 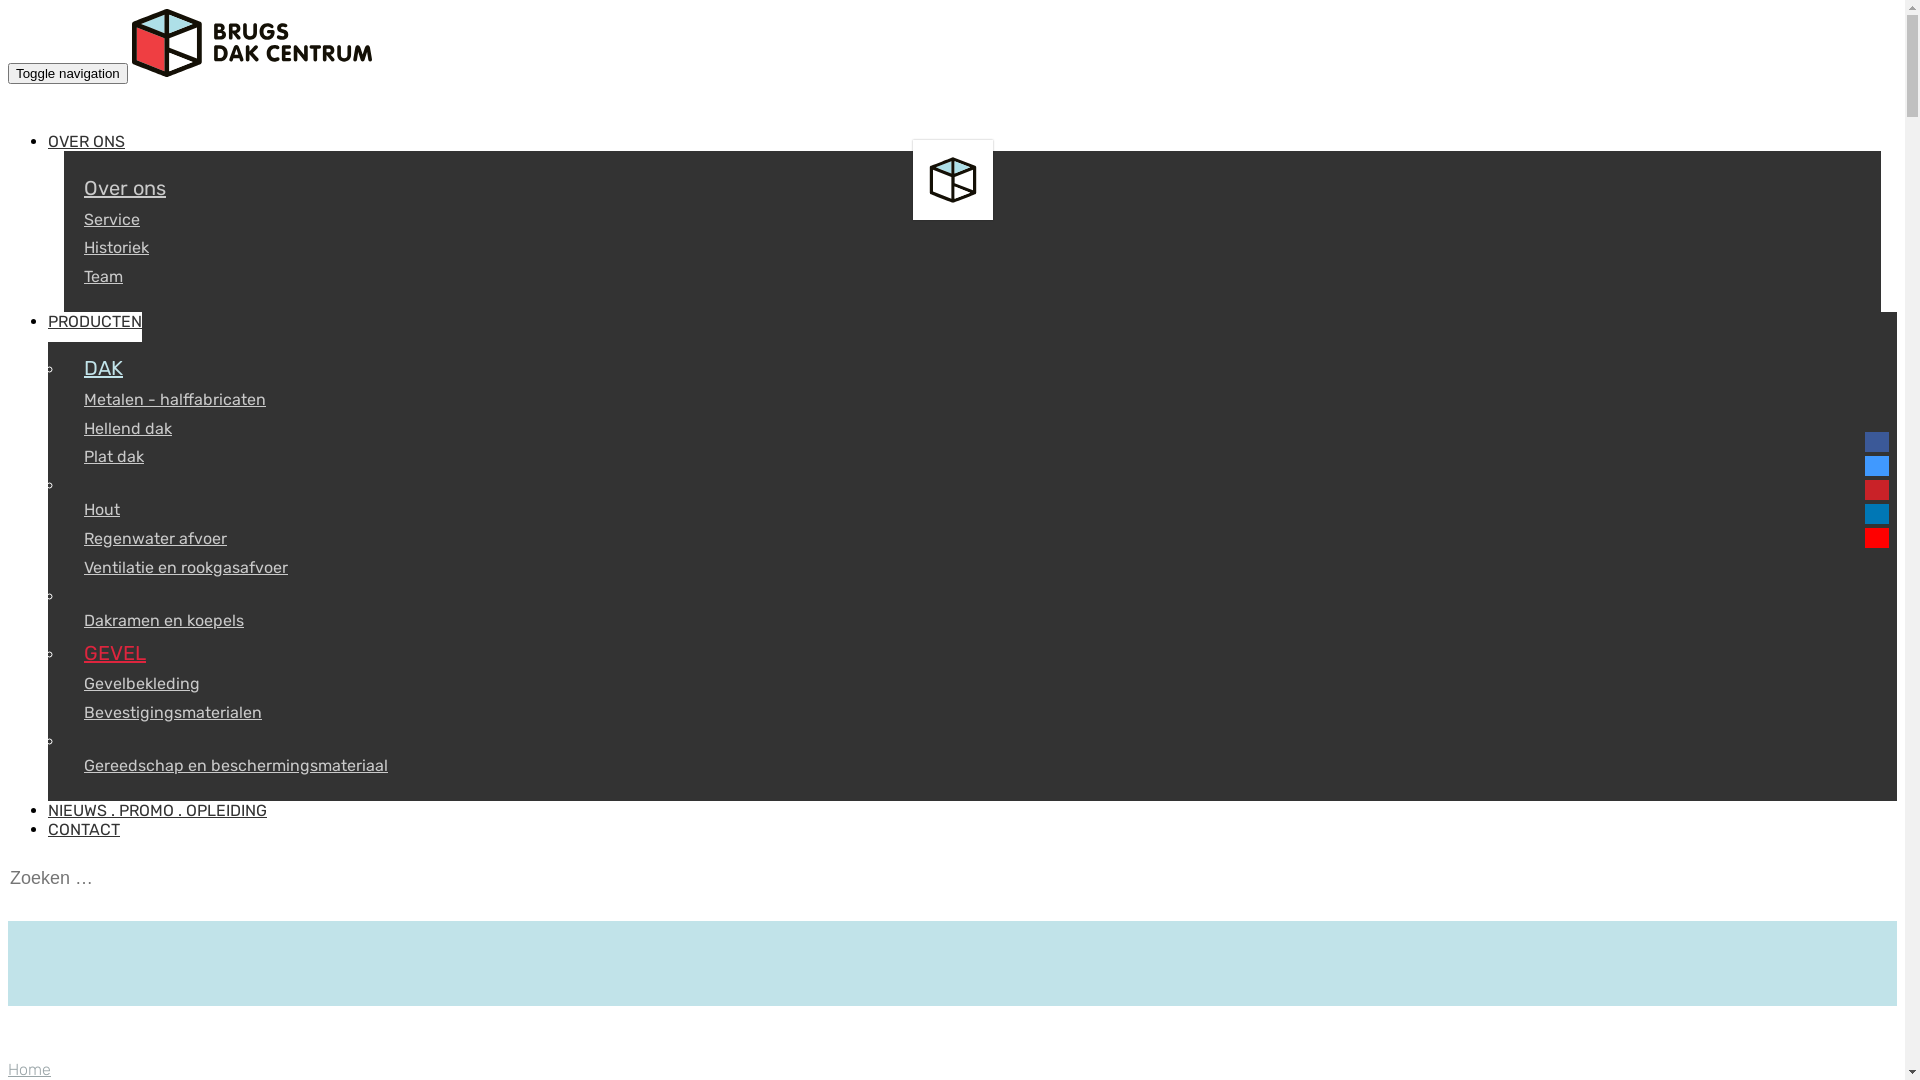 I want to click on CONTACT, so click(x=84, y=837).